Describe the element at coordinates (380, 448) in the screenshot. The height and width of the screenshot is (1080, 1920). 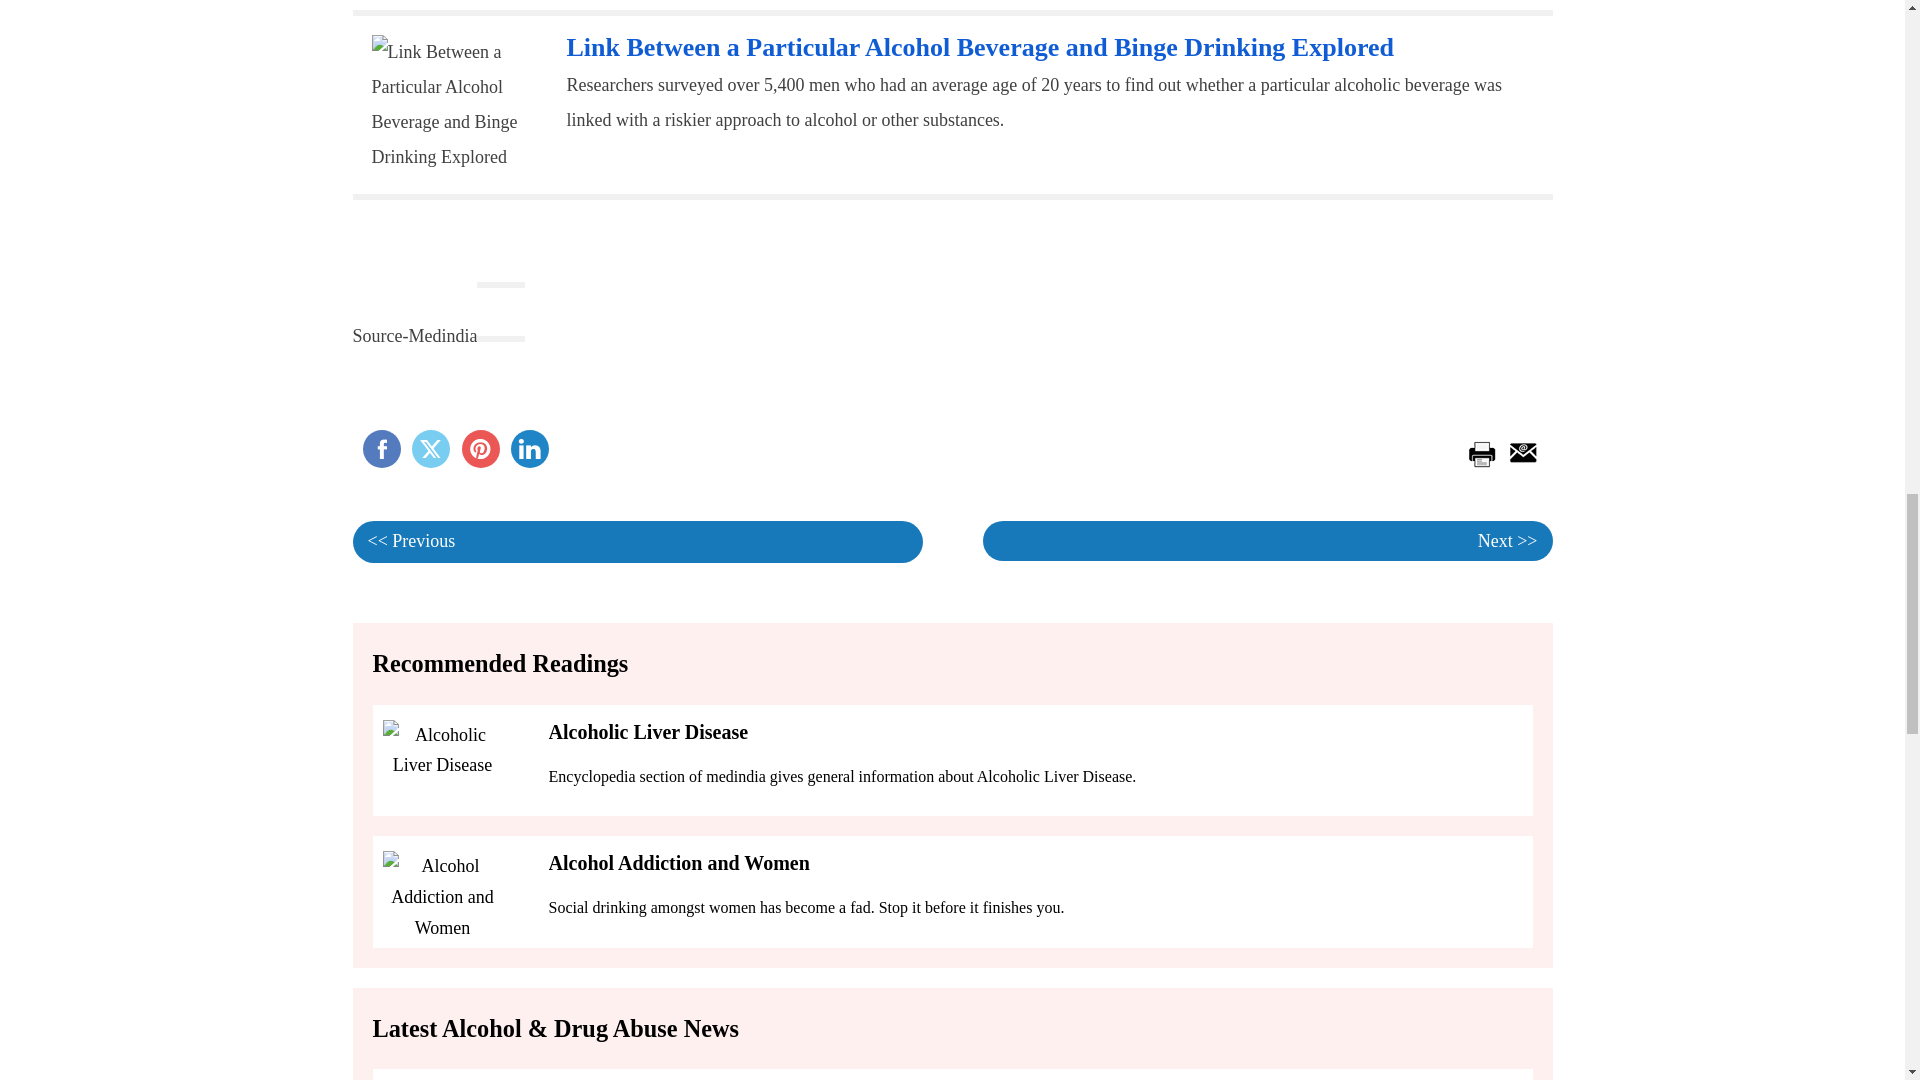
I see `Facebook` at that location.